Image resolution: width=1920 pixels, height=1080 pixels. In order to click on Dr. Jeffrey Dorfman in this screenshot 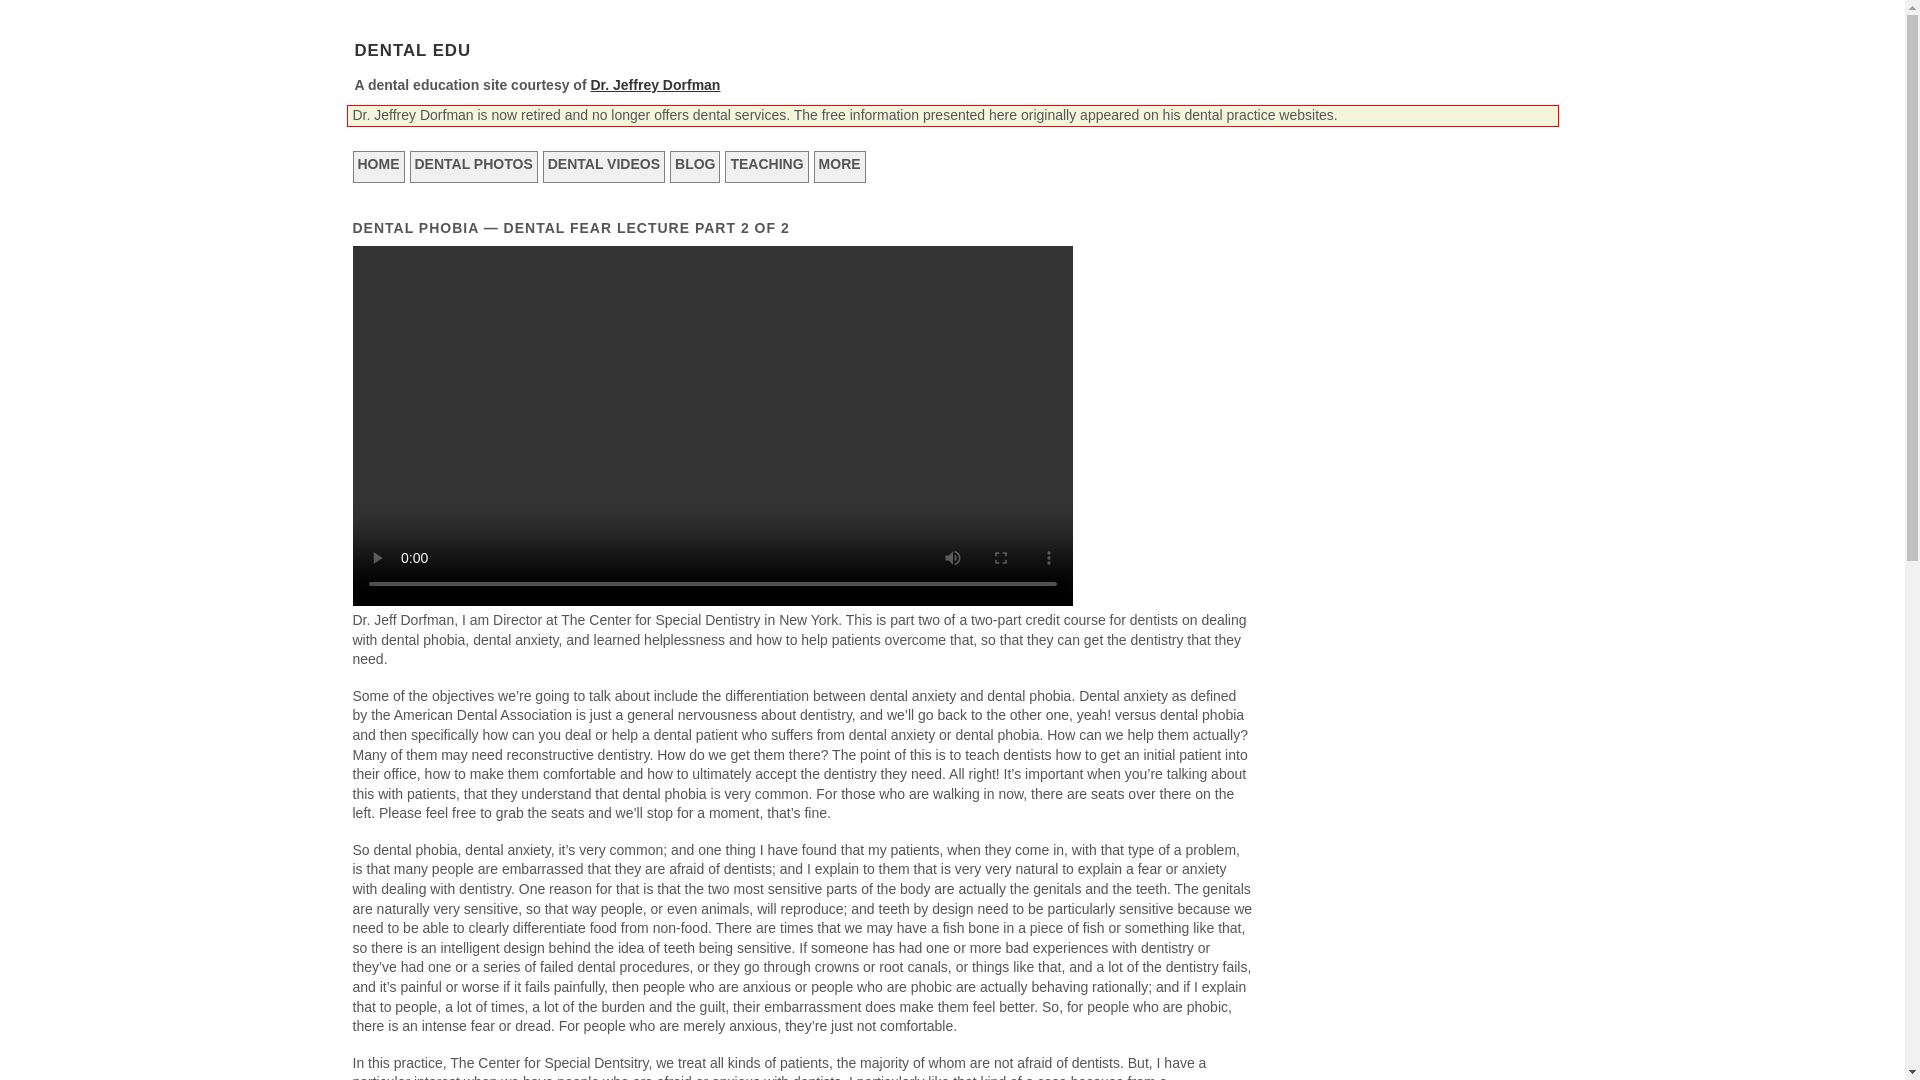, I will do `click(654, 84)`.